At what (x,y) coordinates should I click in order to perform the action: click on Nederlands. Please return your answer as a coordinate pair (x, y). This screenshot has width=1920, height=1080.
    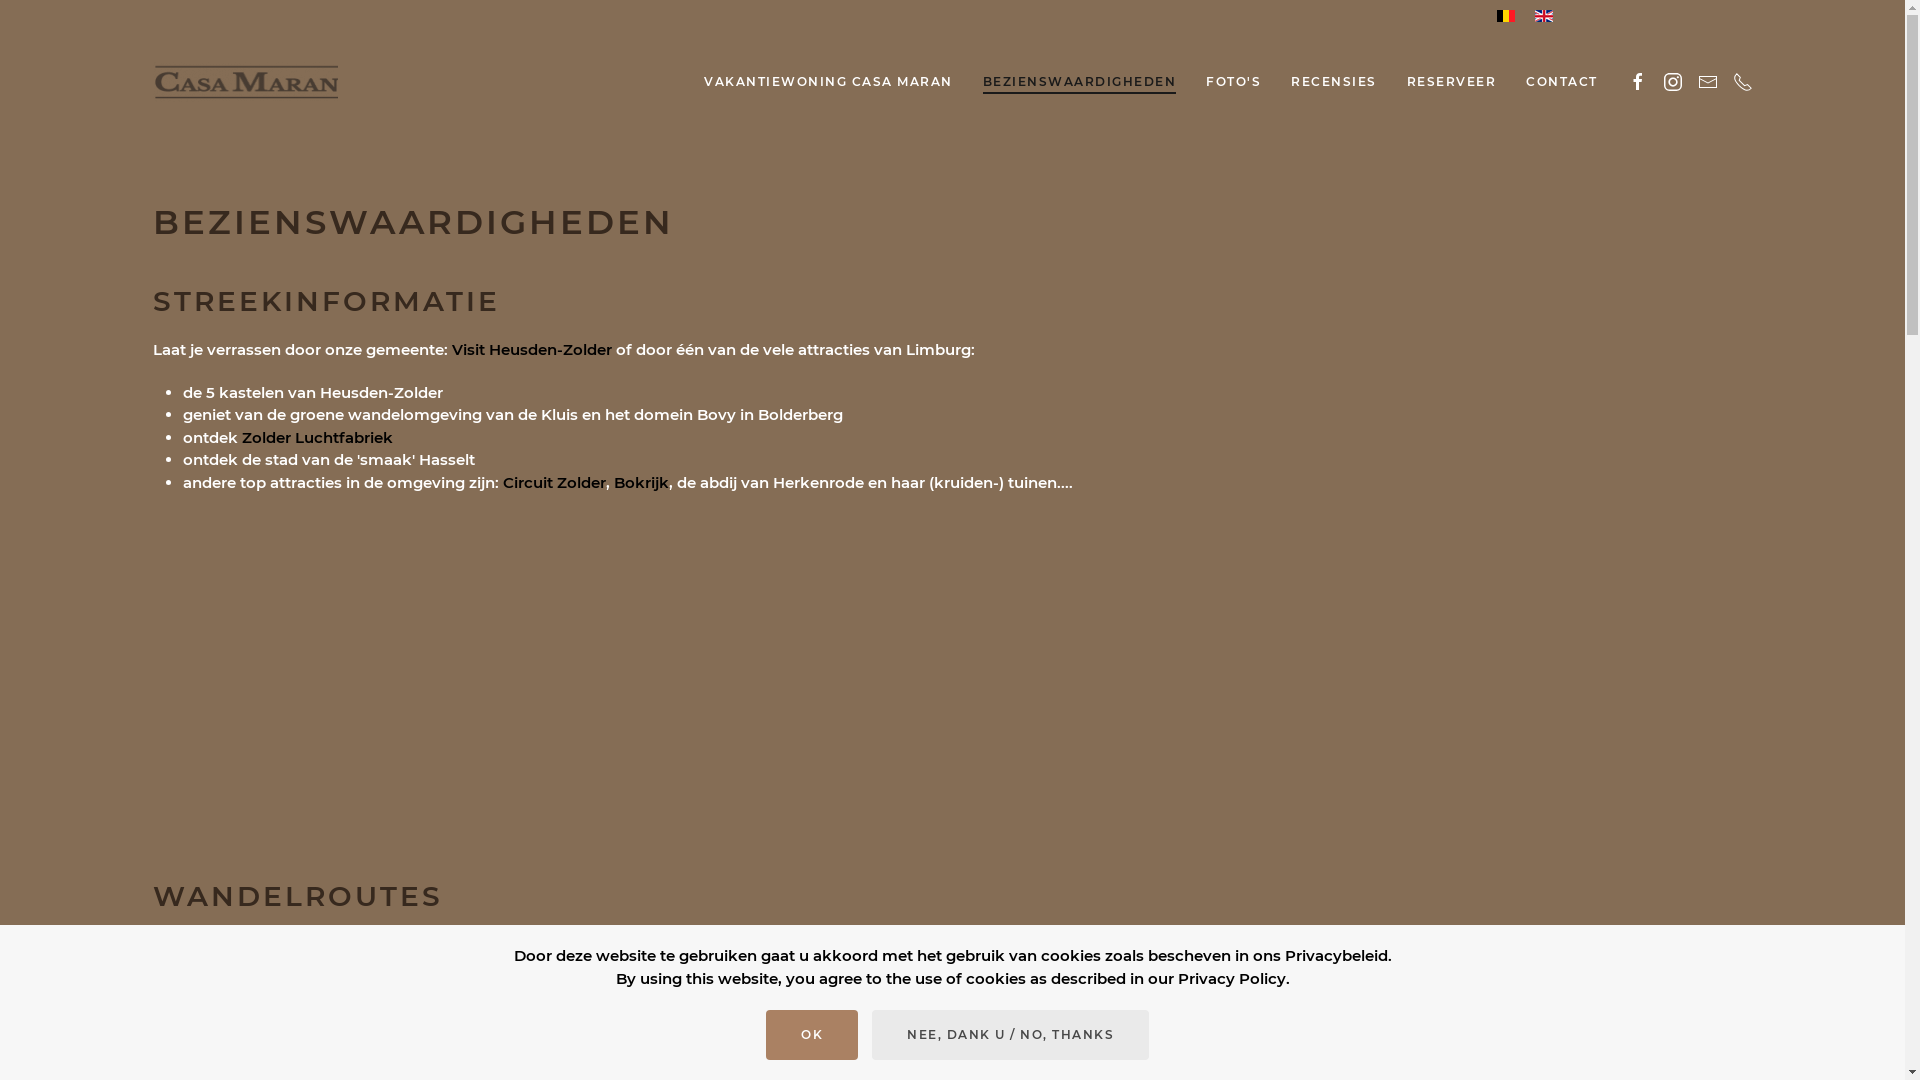
    Looking at the image, I should click on (1505, 16).